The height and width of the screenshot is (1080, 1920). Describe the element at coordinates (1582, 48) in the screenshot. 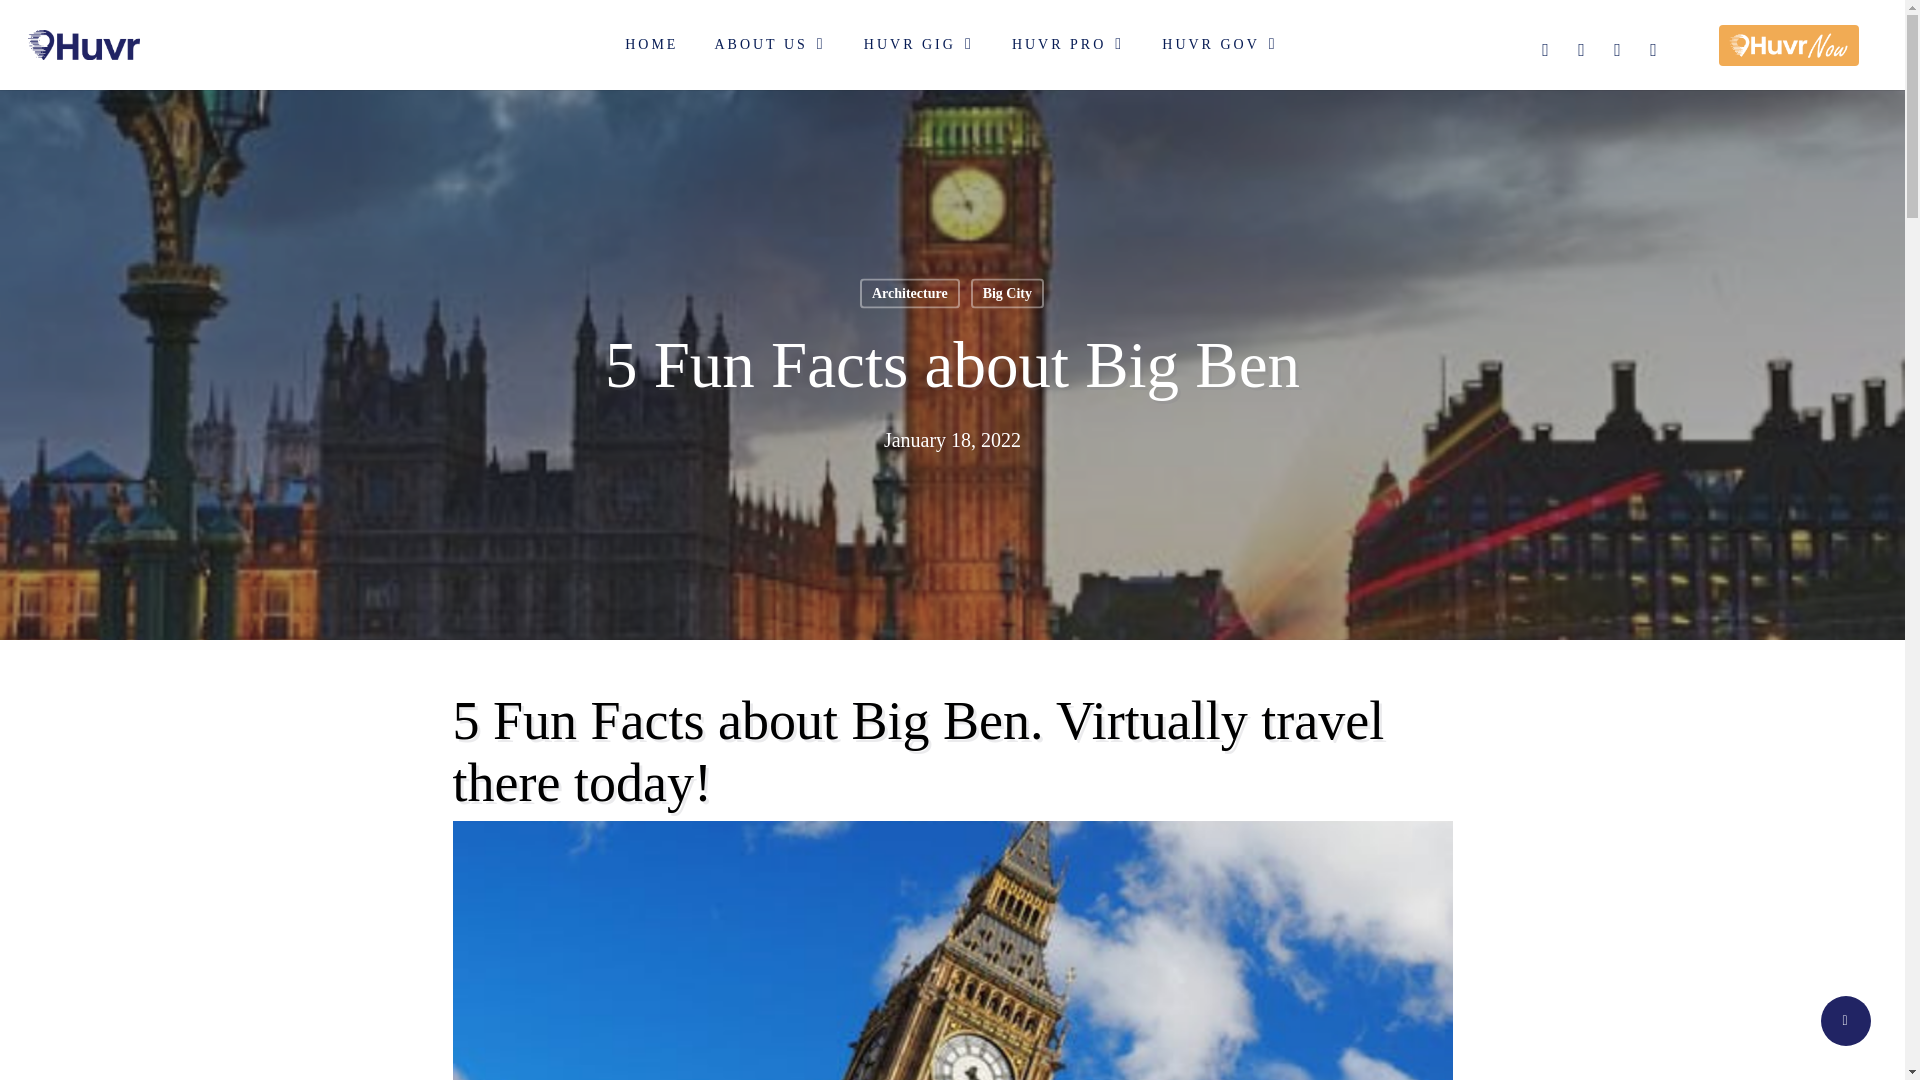

I see `LINKEDIN` at that location.